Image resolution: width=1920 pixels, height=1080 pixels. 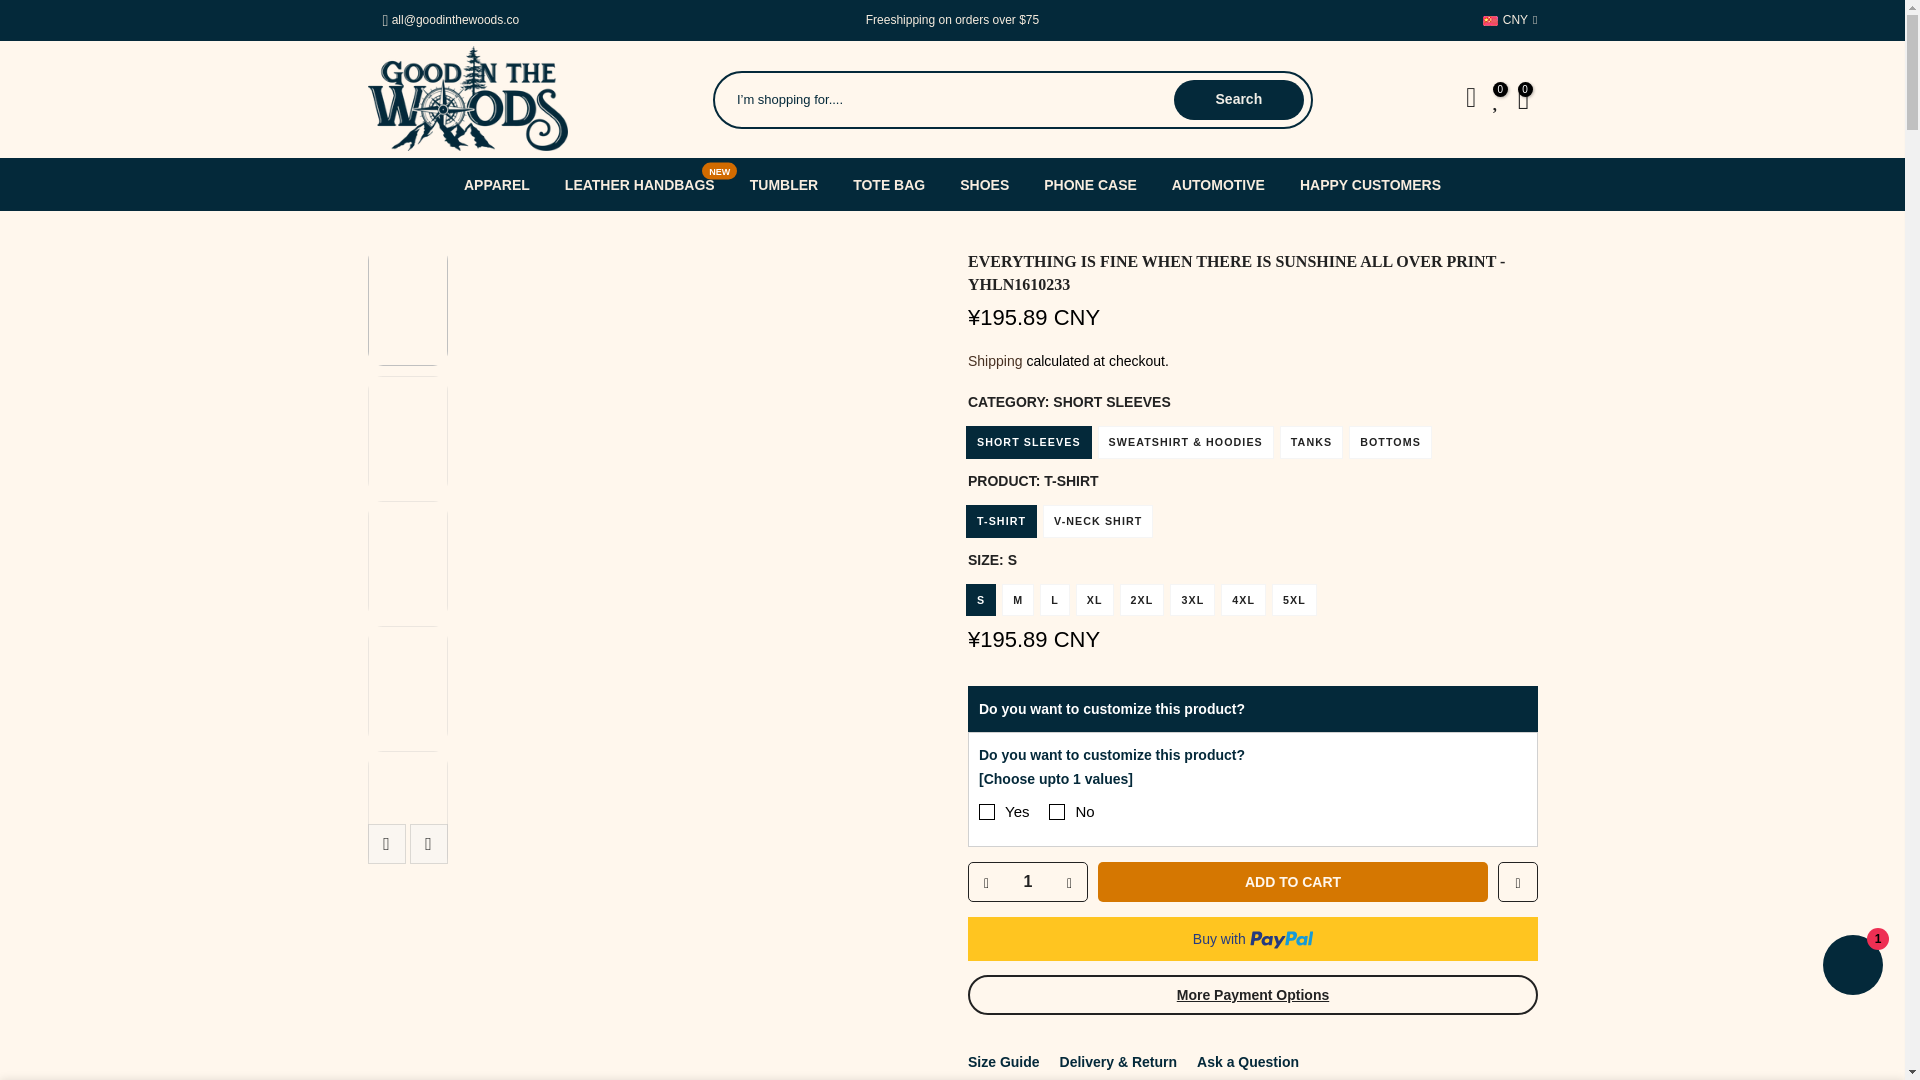 What do you see at coordinates (1004, 1062) in the screenshot?
I see `Size Guide` at bounding box center [1004, 1062].